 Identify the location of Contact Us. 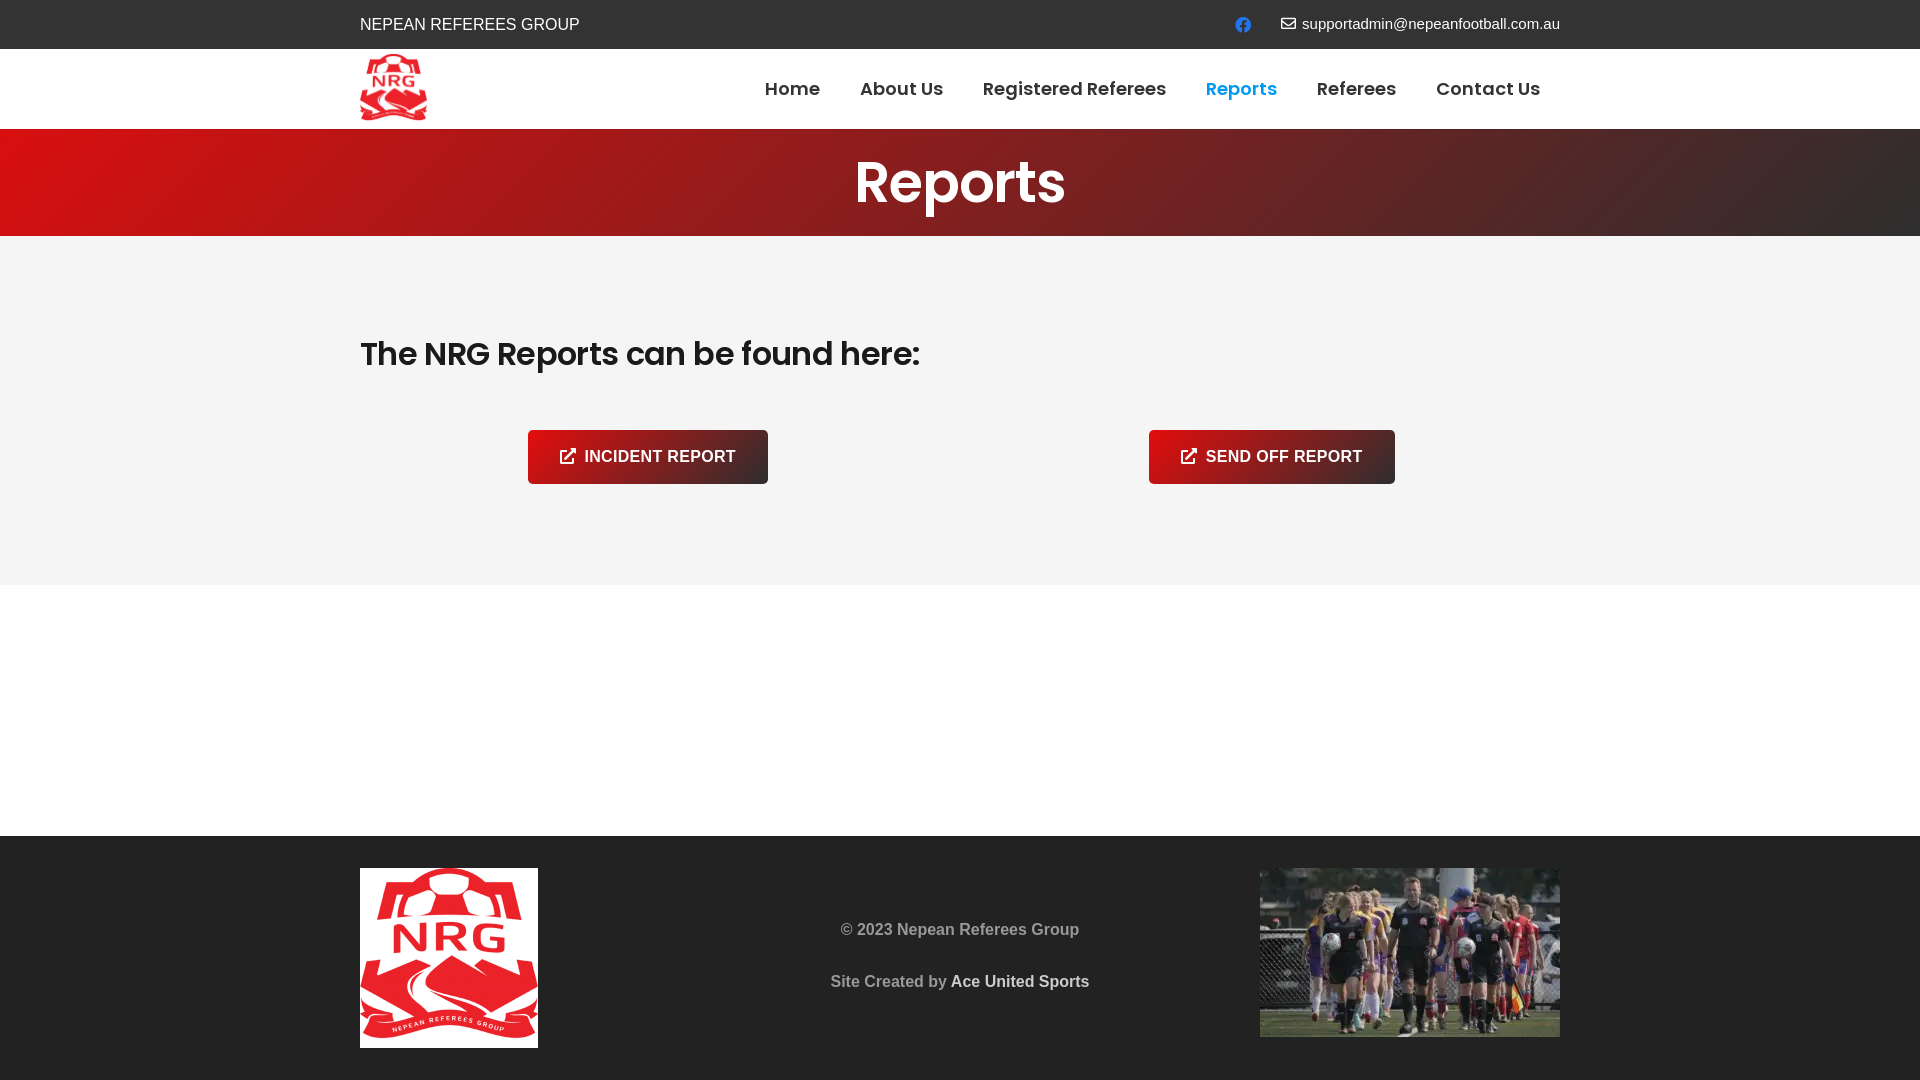
(1488, 89).